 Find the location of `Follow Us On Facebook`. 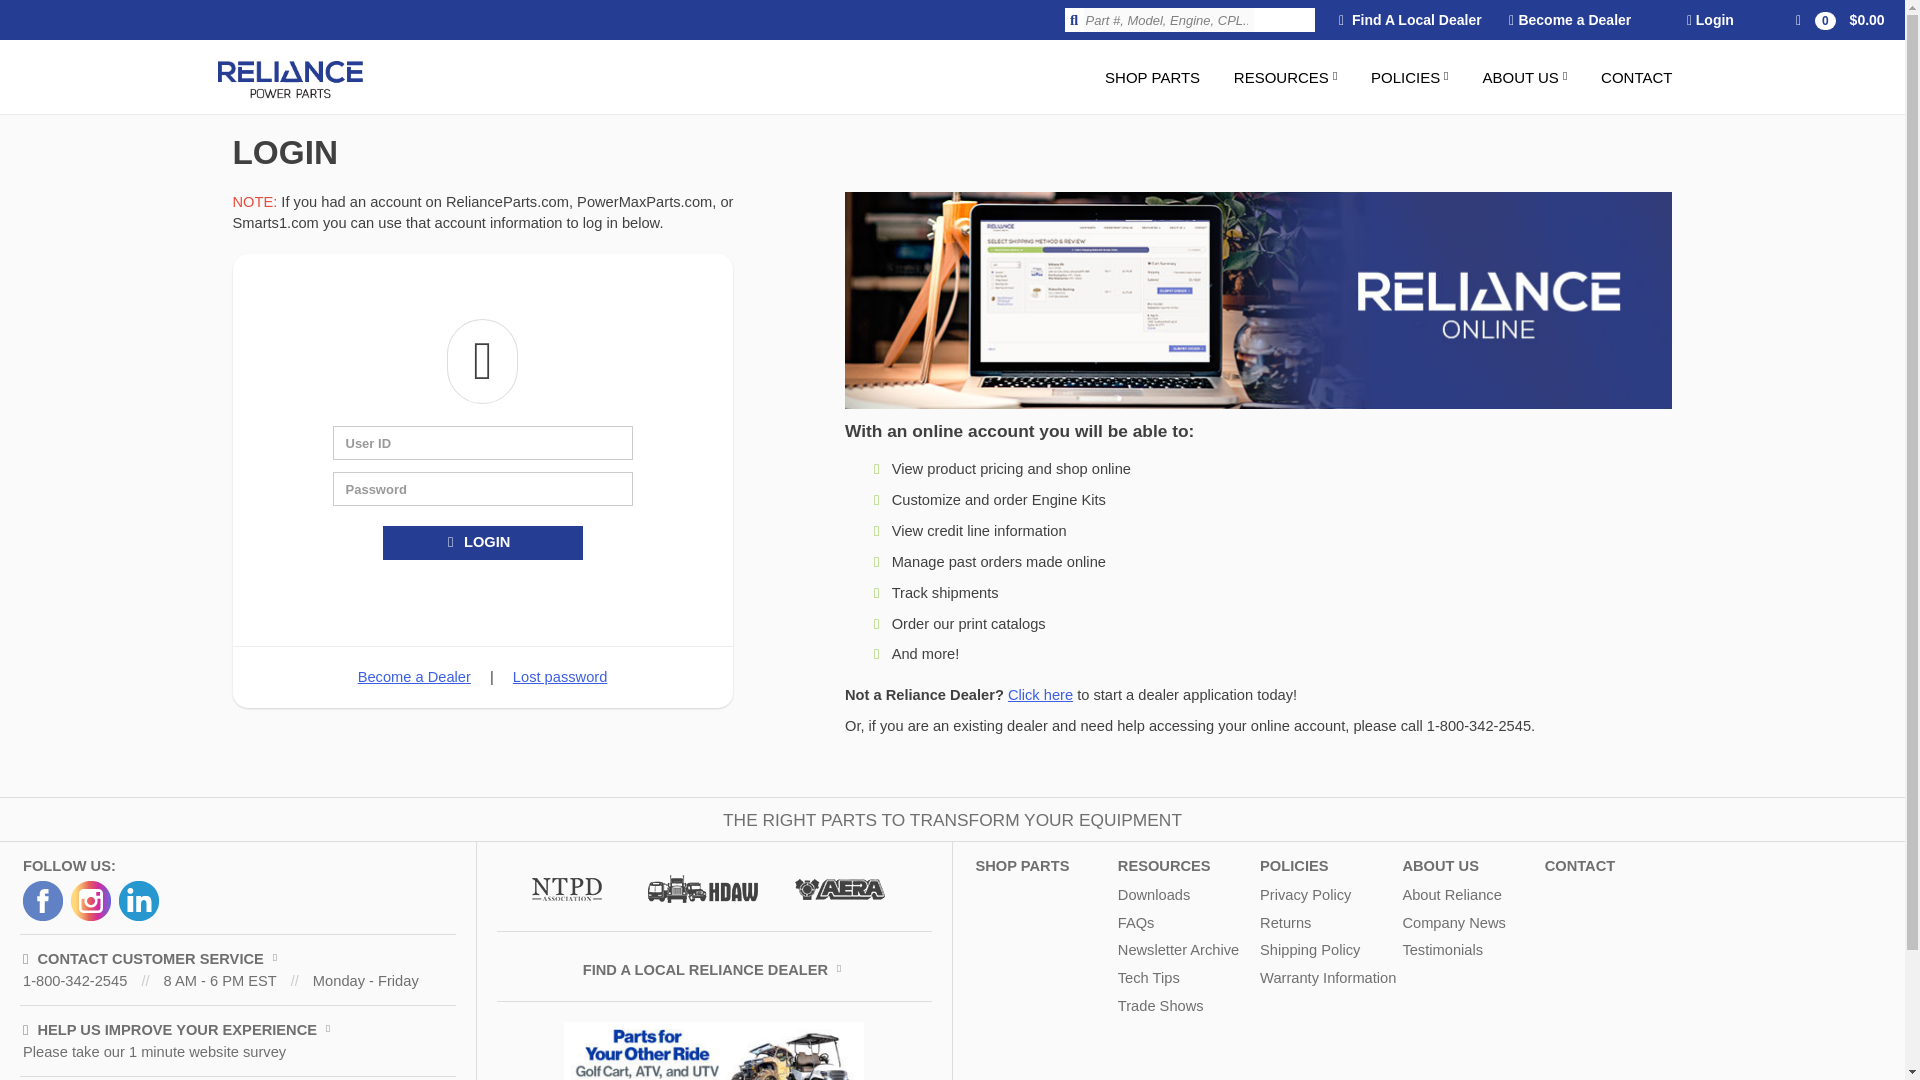

Follow Us On Facebook is located at coordinates (43, 901).